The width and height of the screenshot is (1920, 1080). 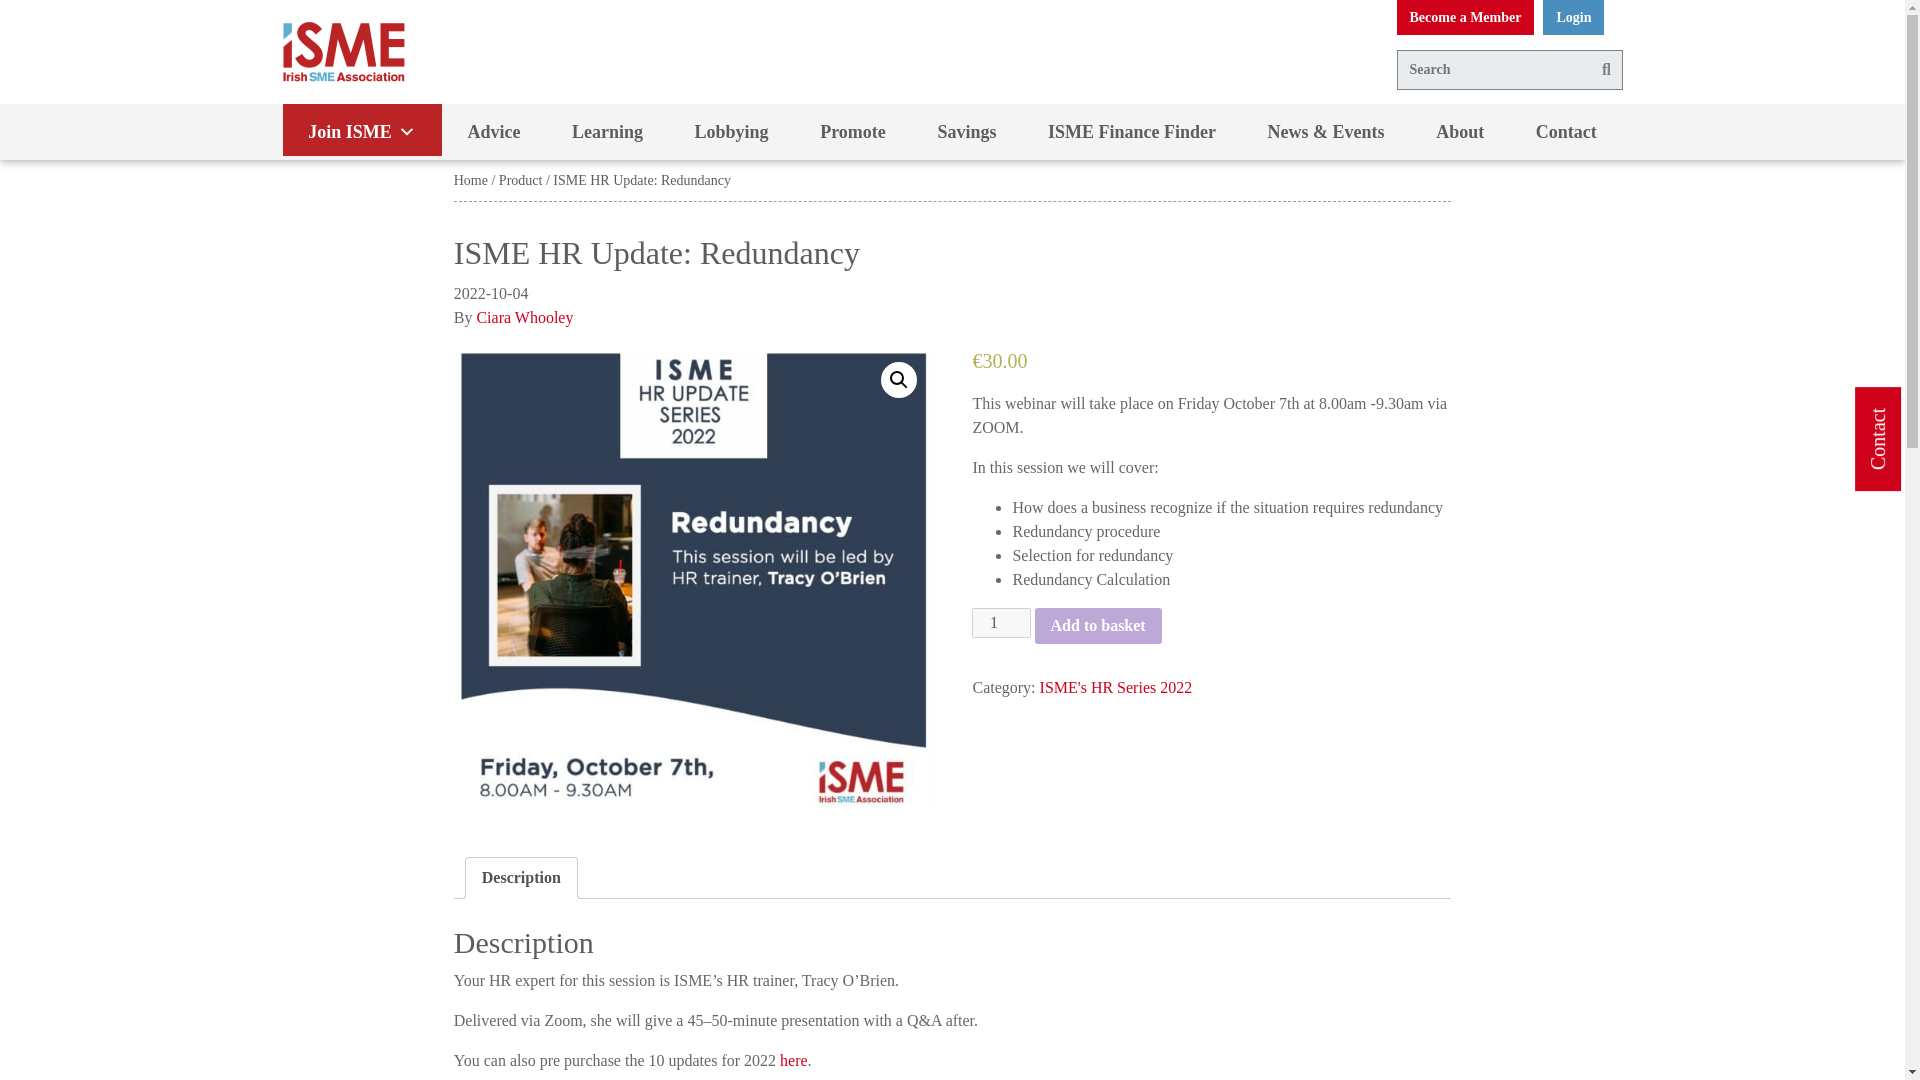 I want to click on Advice, so click(x=494, y=131).